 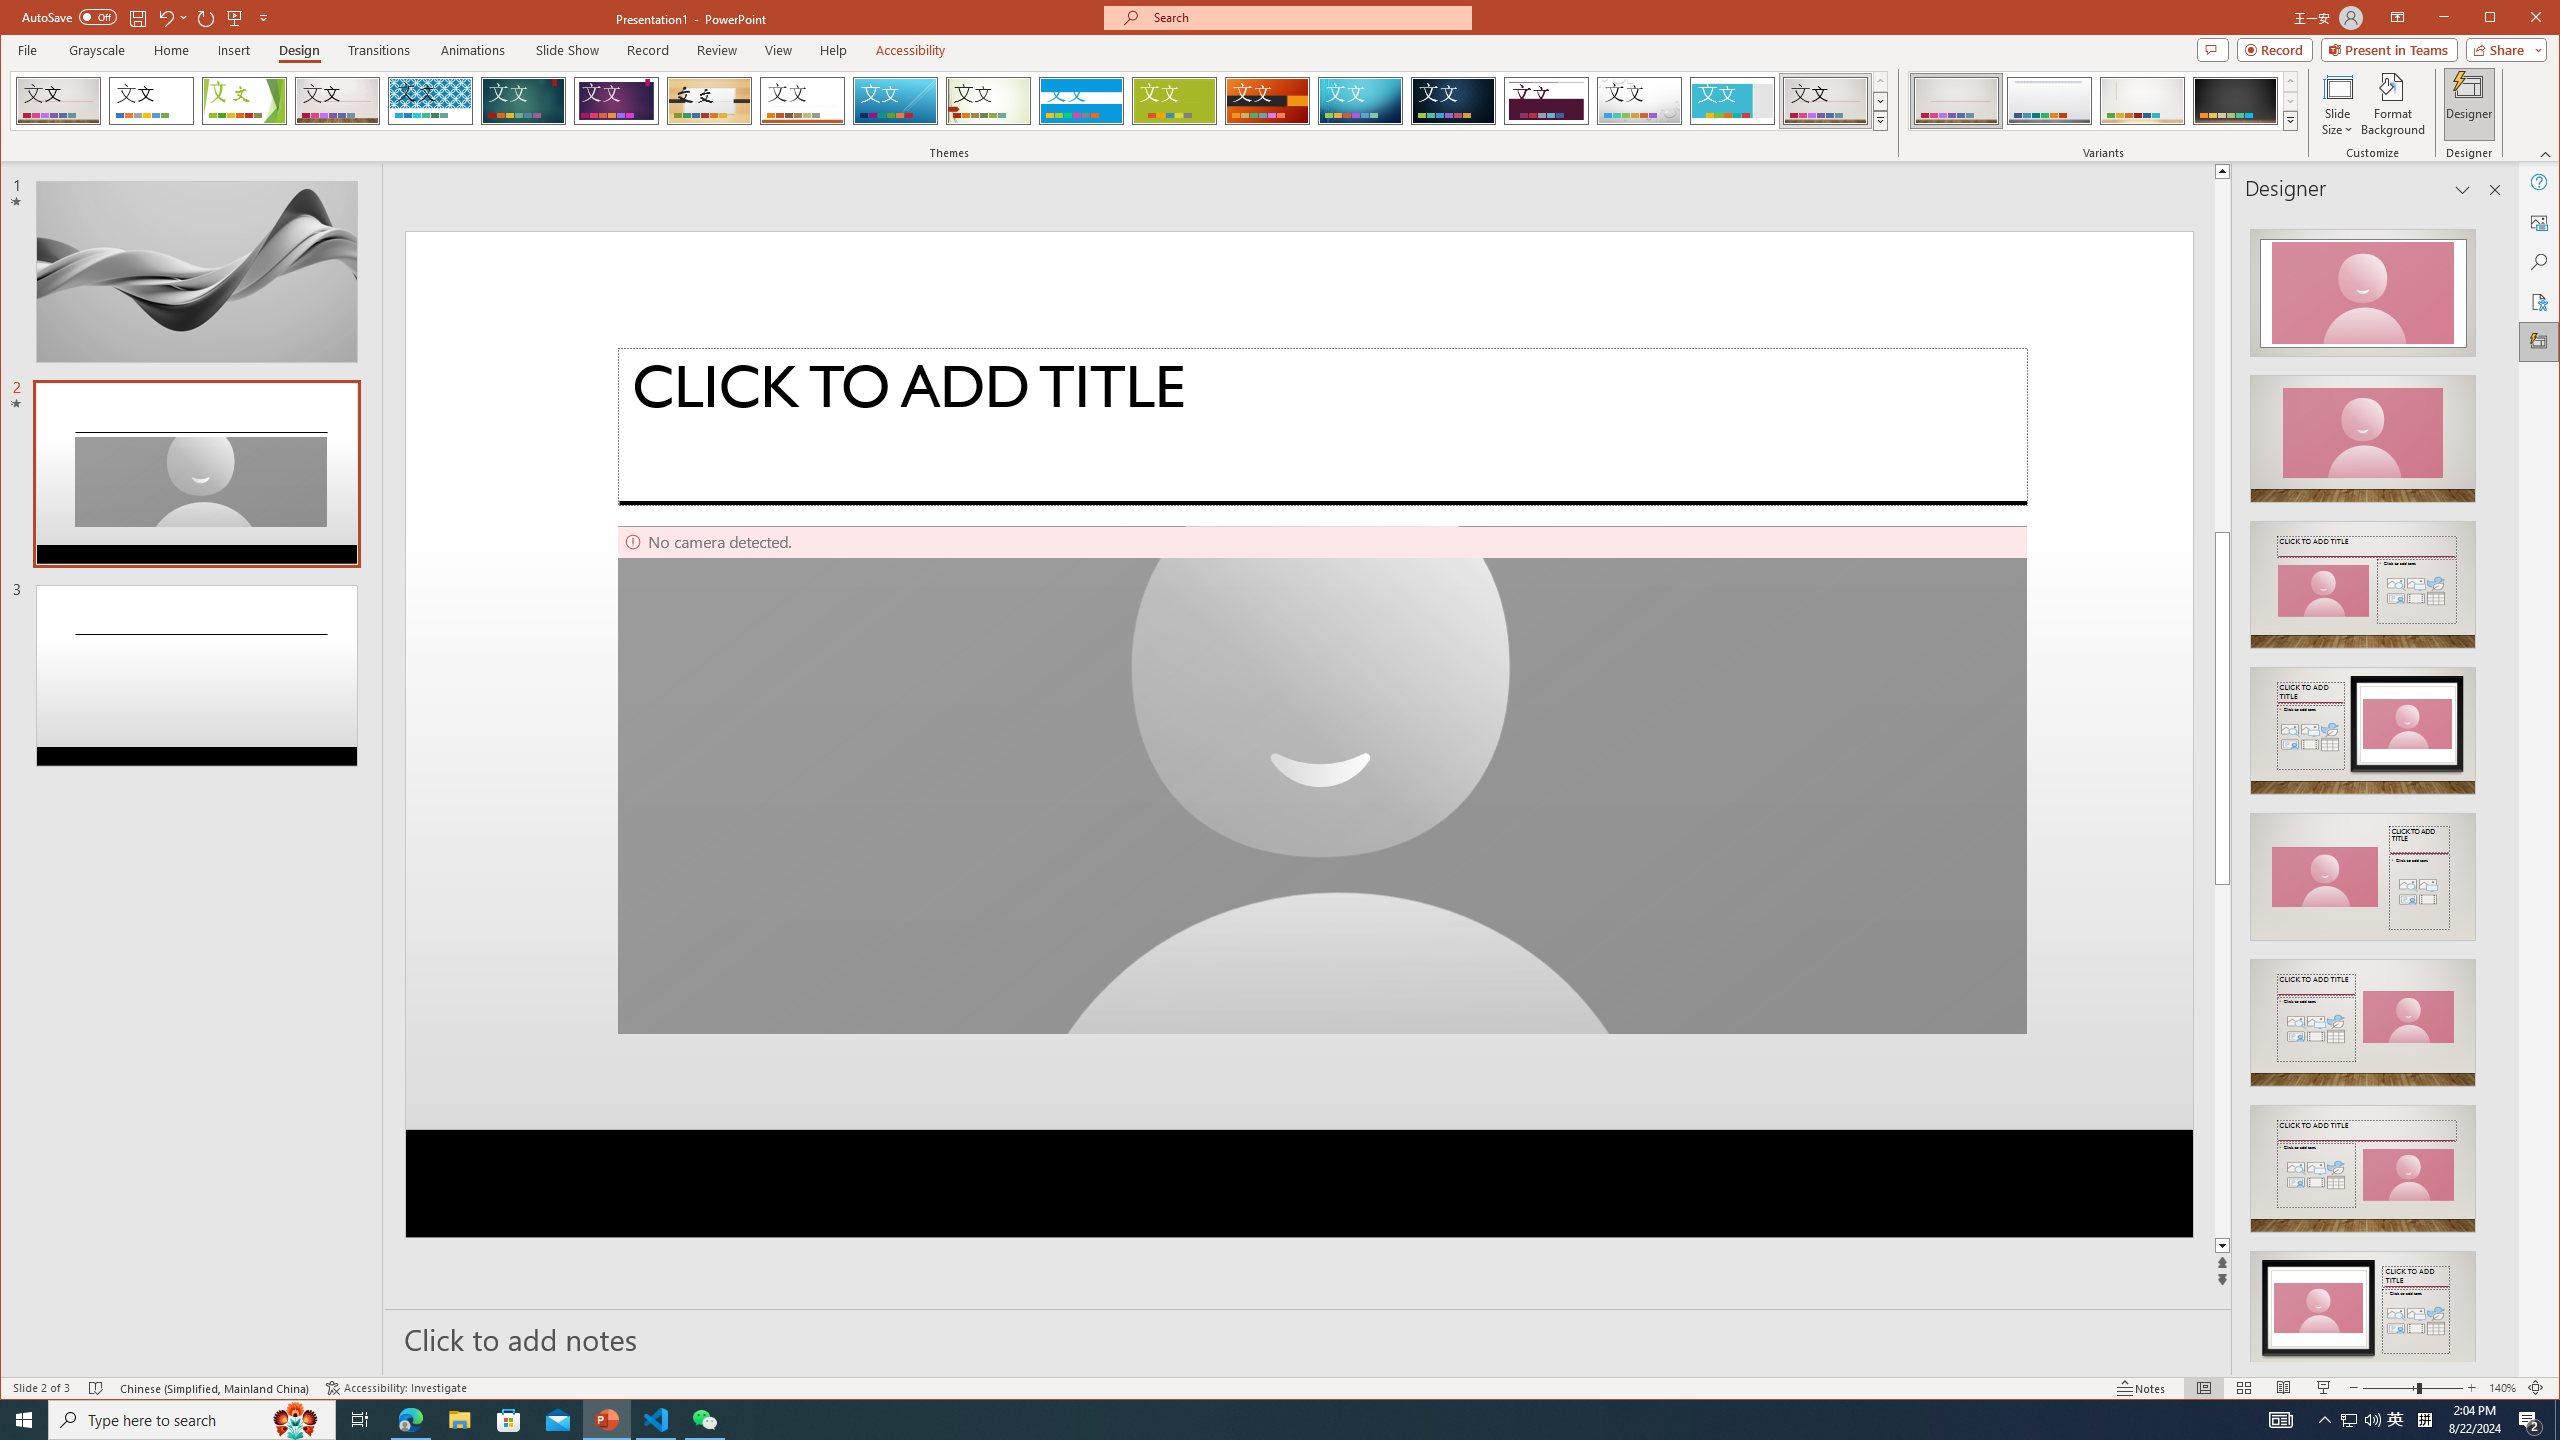 I want to click on Search, so click(x=2540, y=262).